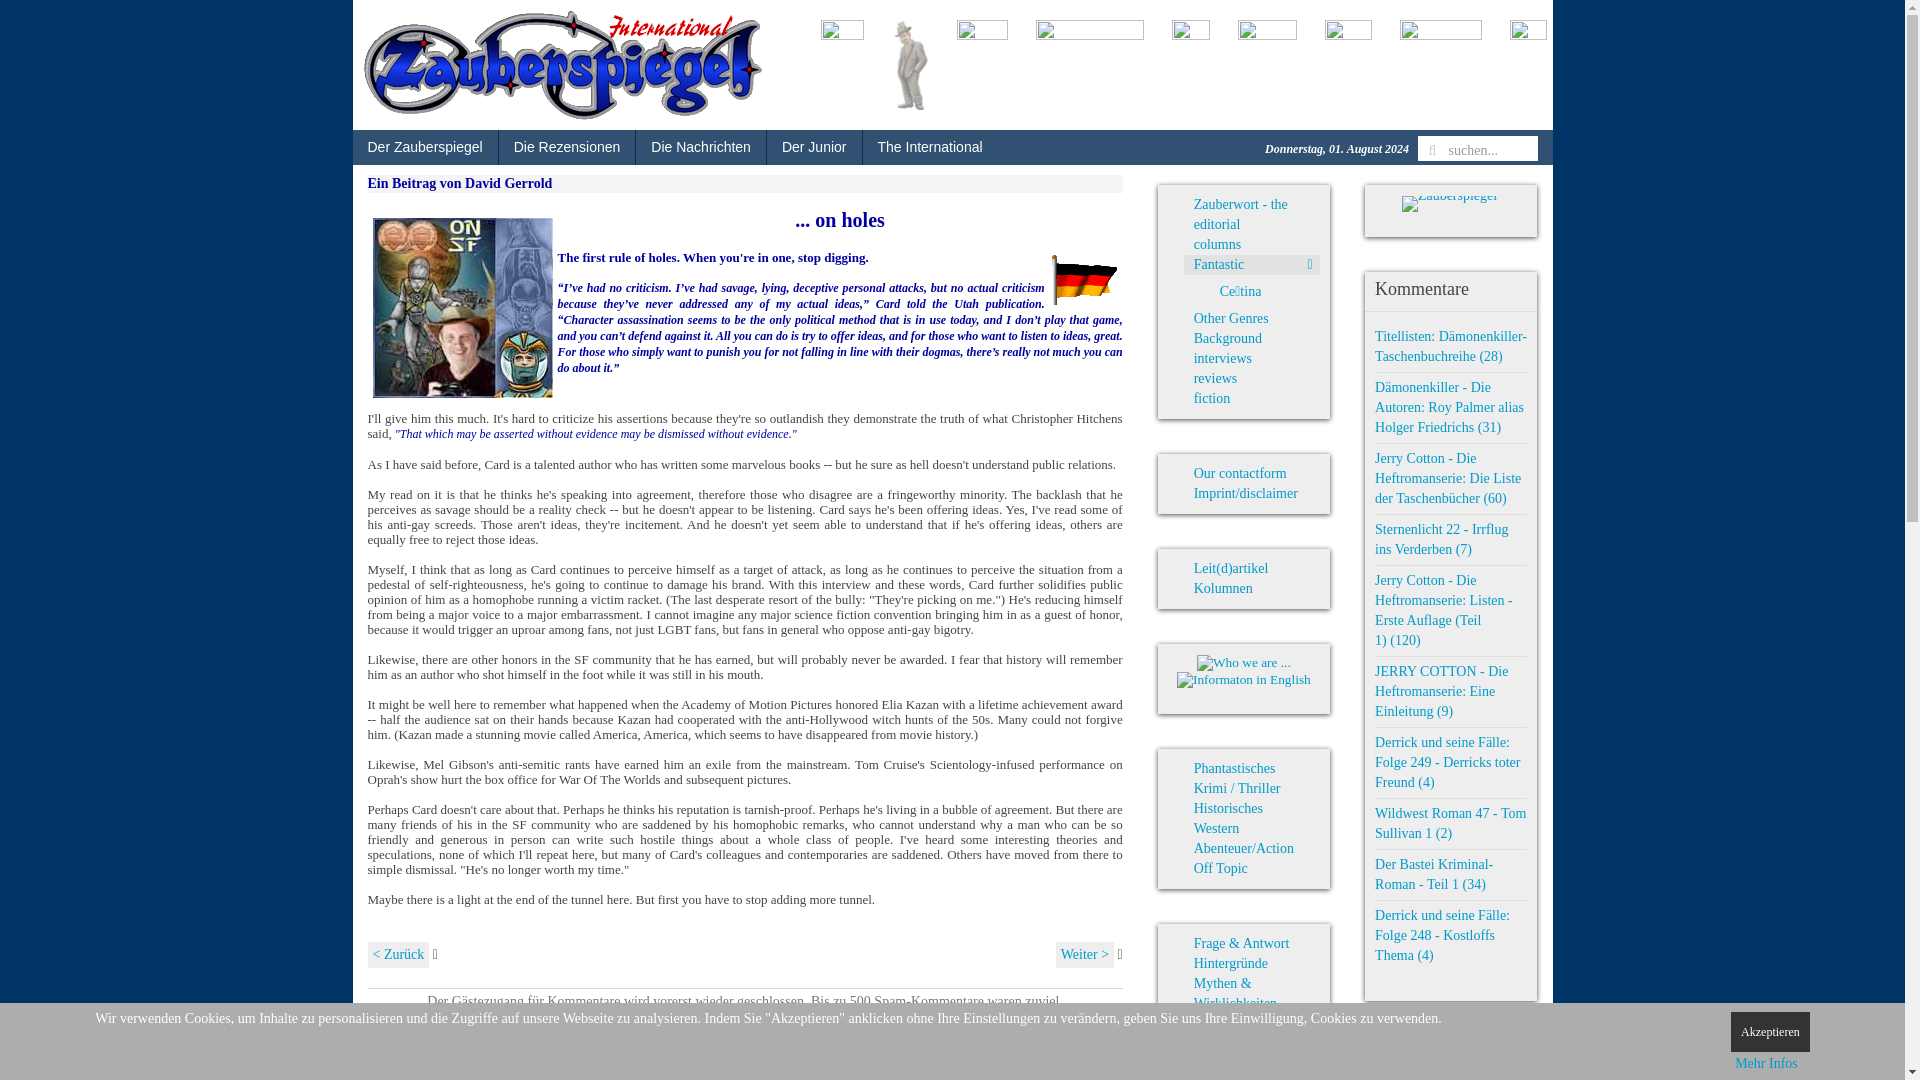 This screenshot has width=1920, height=1080. Describe the element at coordinates (1099, 1066) in the screenshot. I see `JComments` at that location.